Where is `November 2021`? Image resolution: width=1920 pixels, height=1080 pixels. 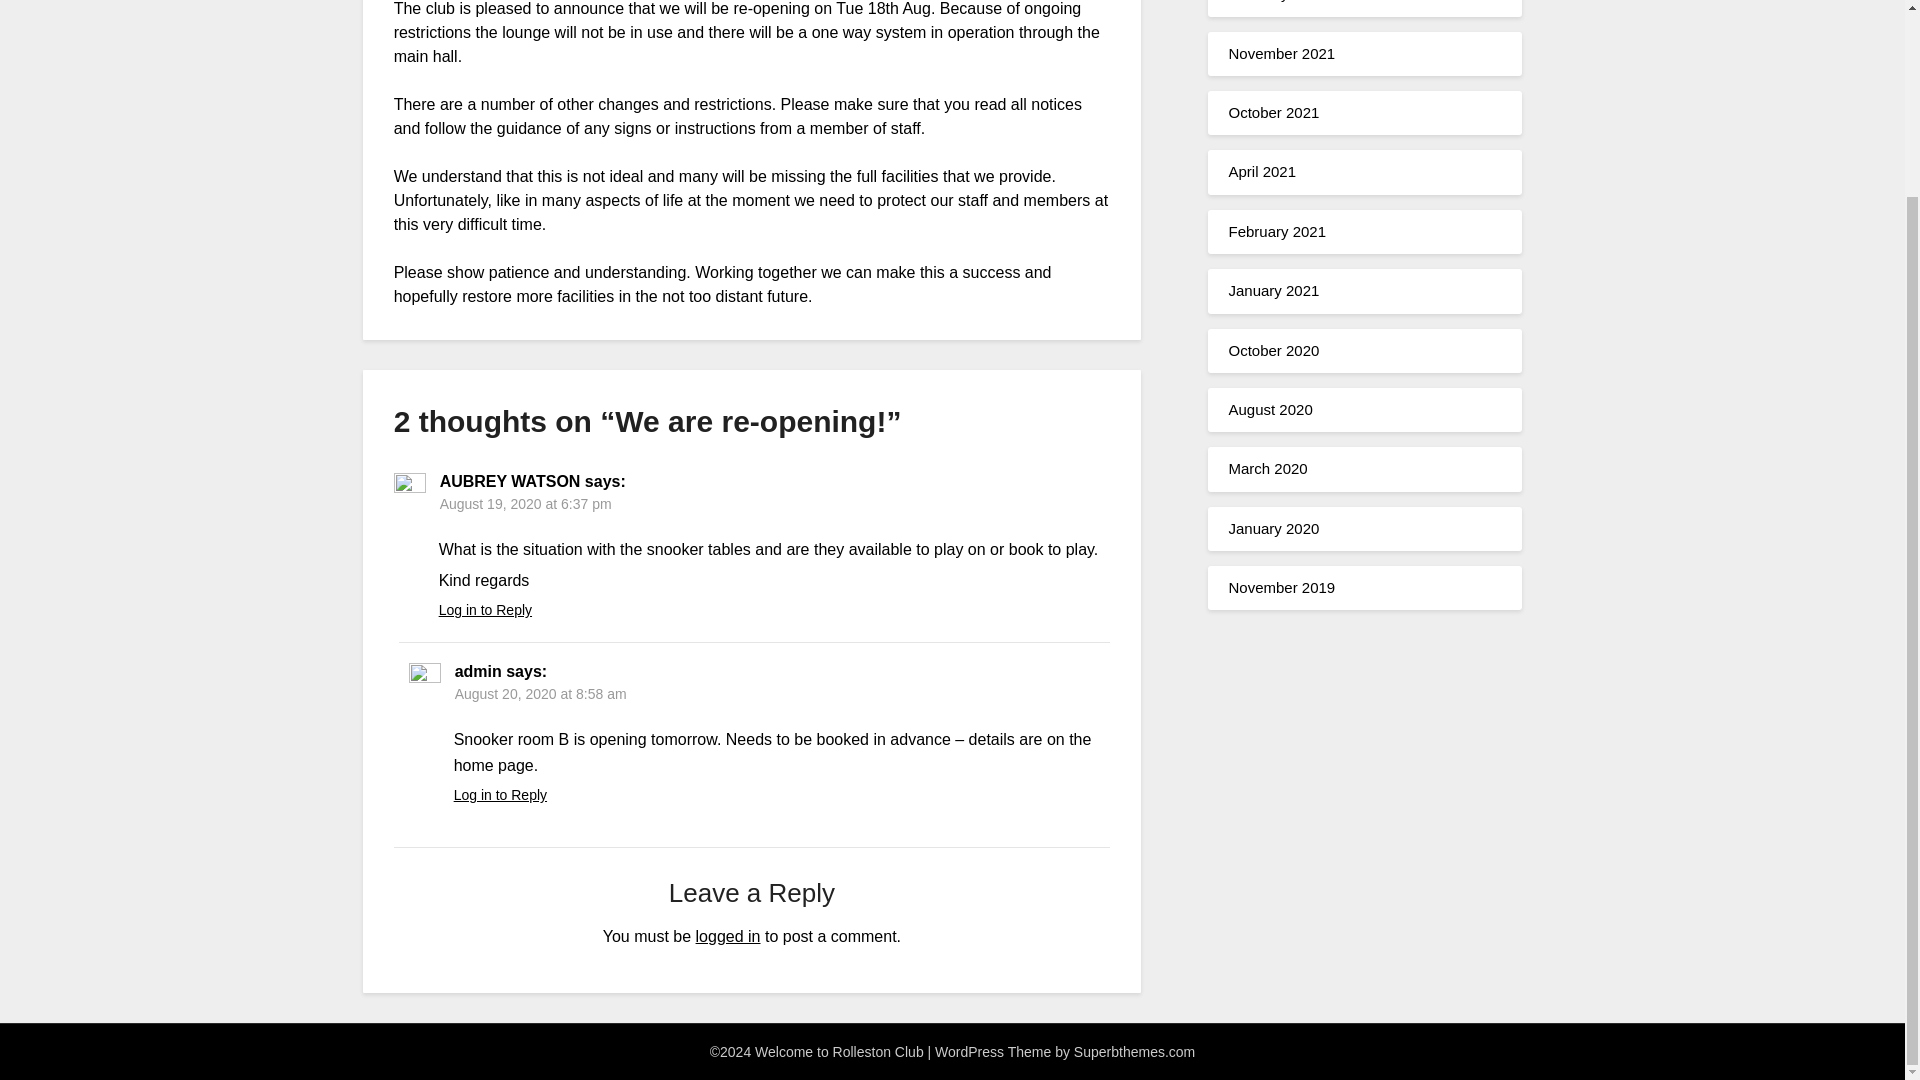
November 2021 is located at coordinates (1281, 53).